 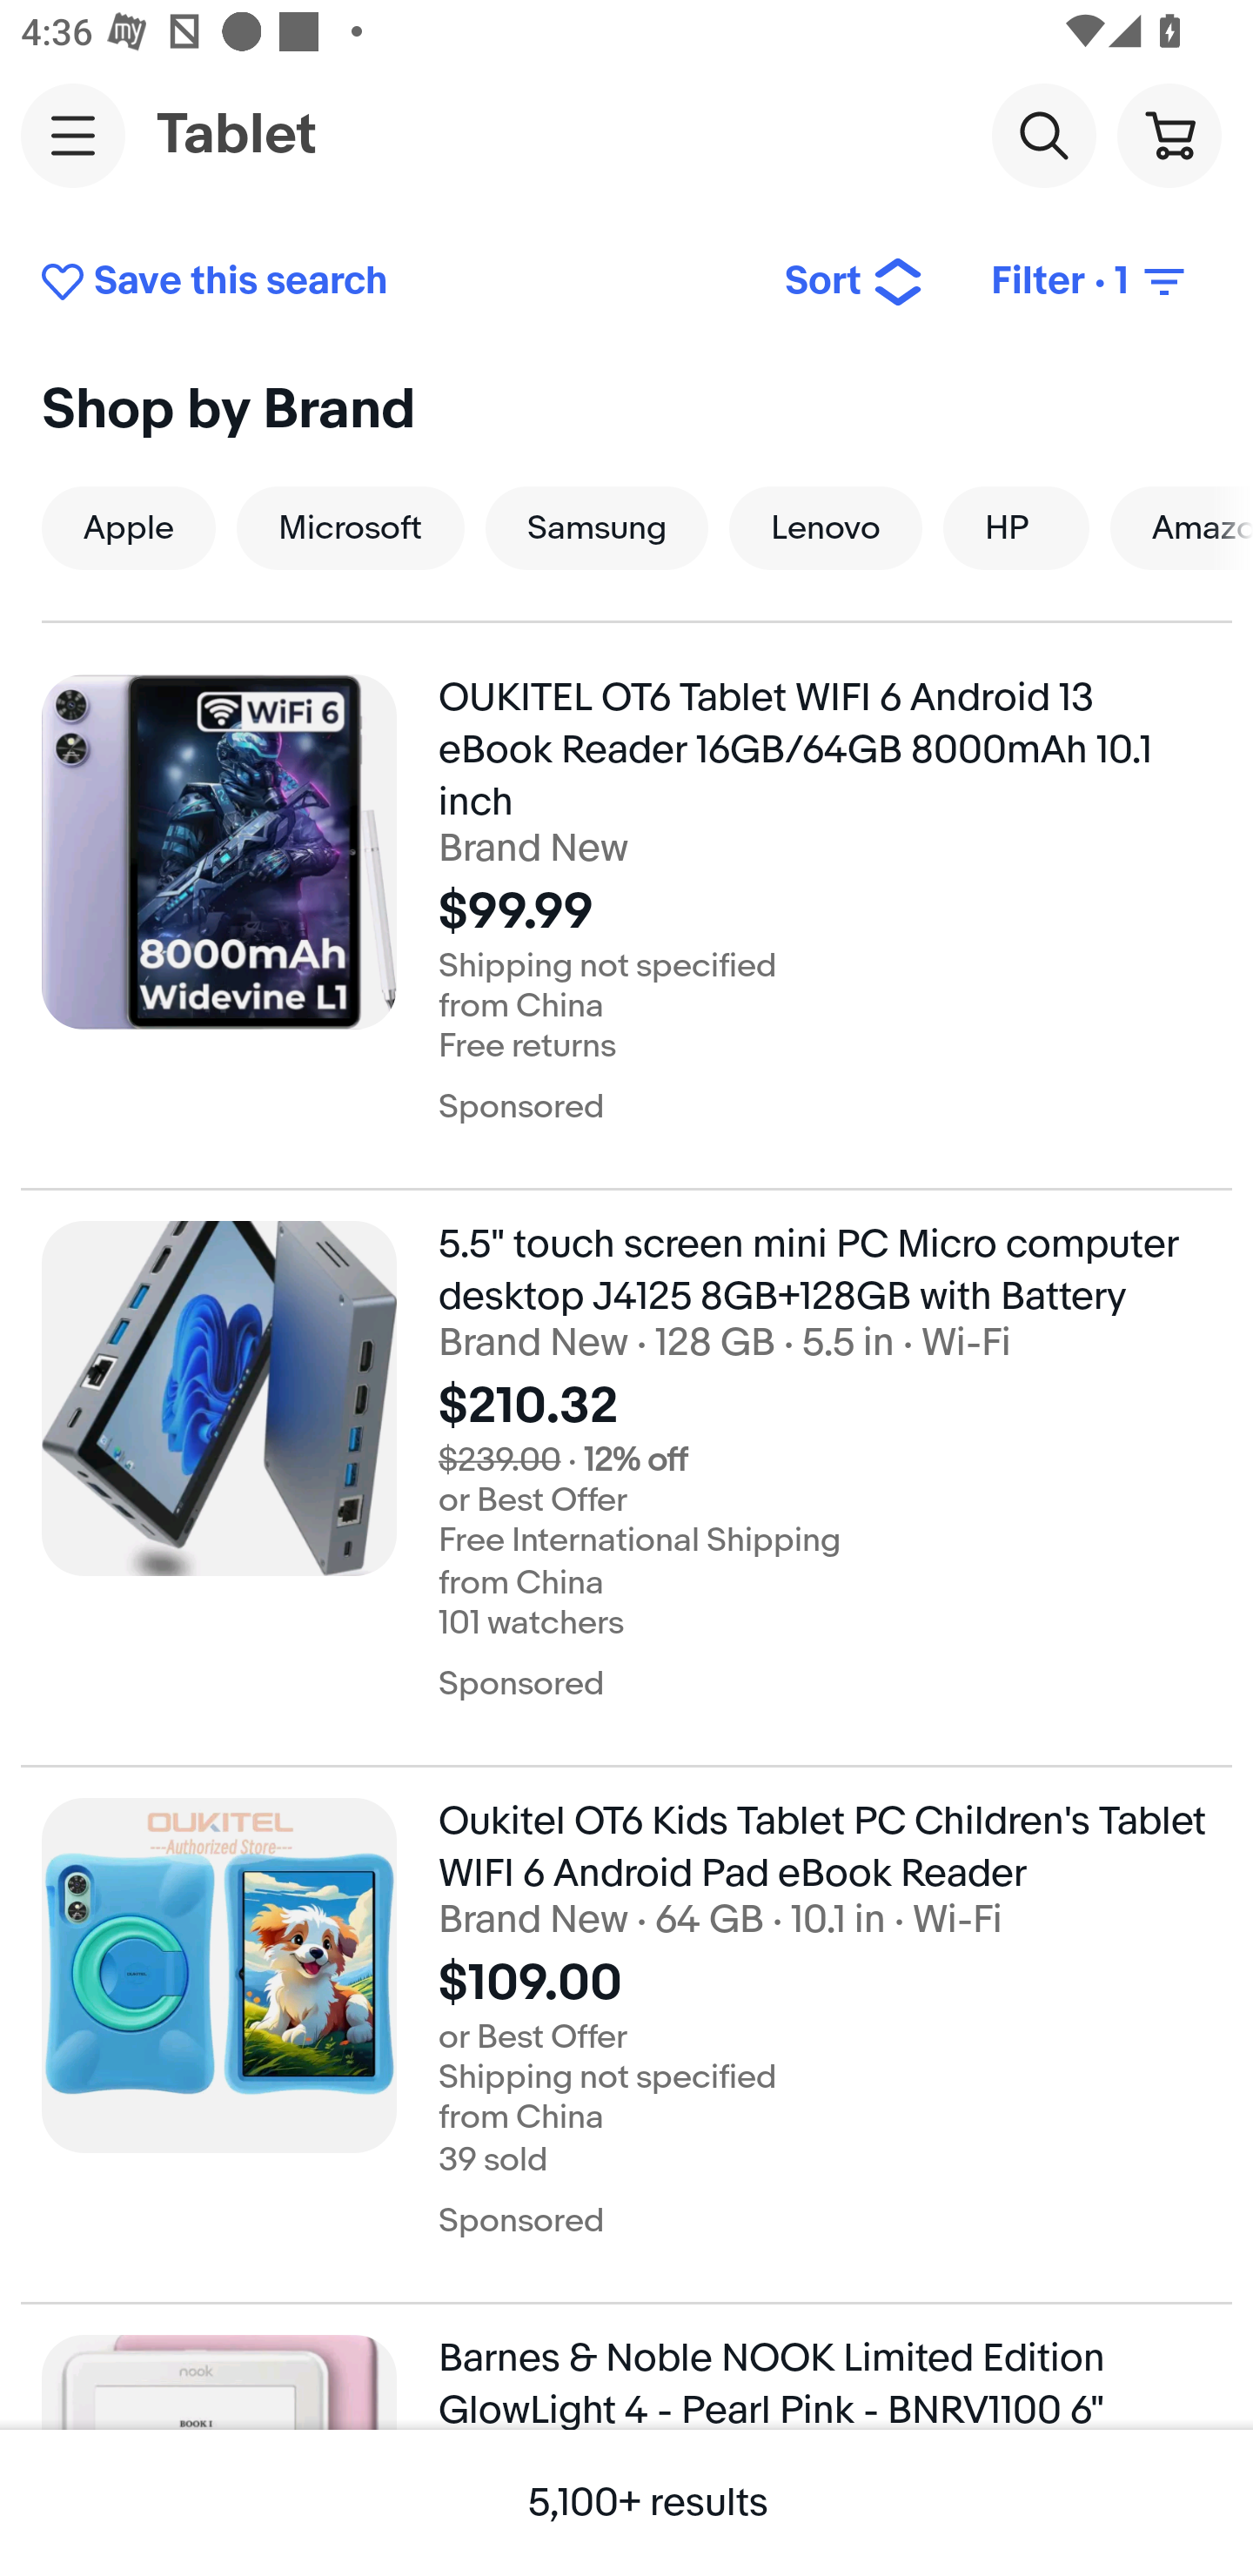 What do you see at coordinates (854, 282) in the screenshot?
I see `Sort` at bounding box center [854, 282].